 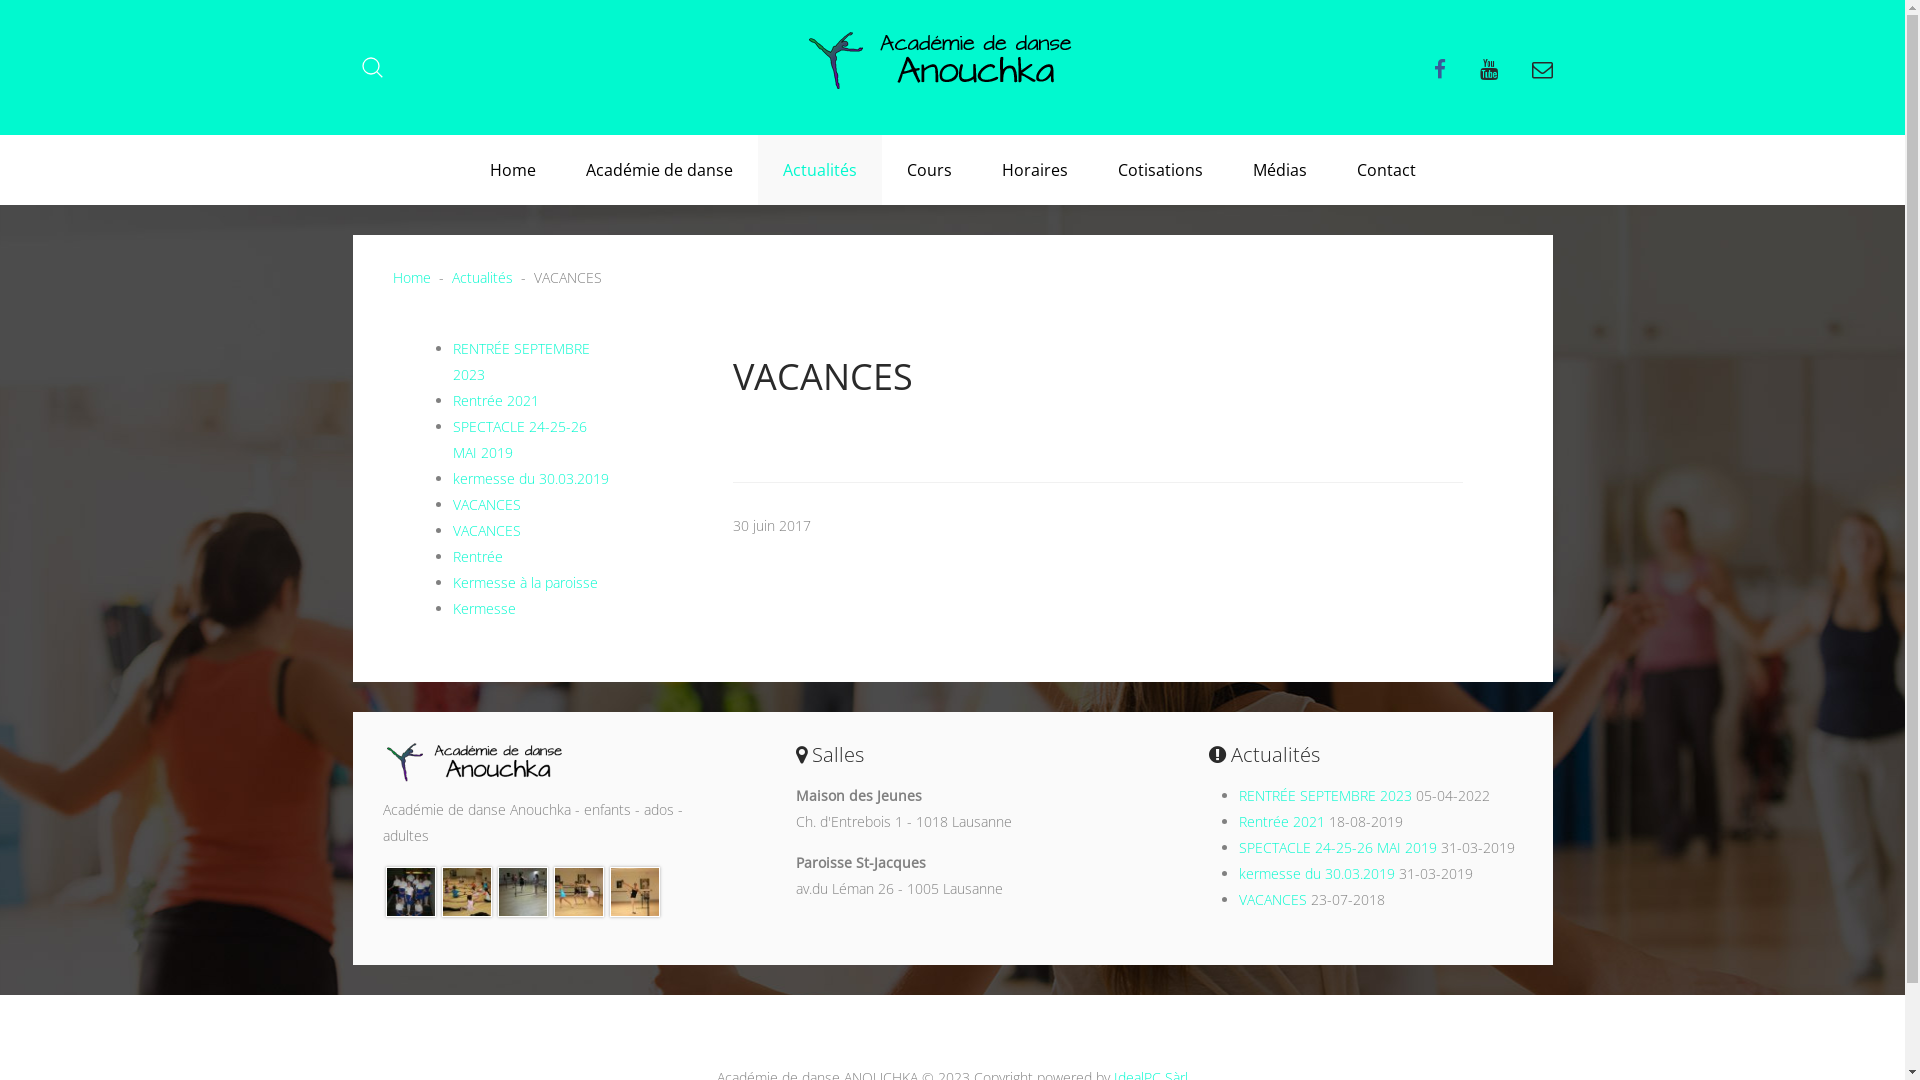 What do you see at coordinates (579, 890) in the screenshot?
I see `img_7533` at bounding box center [579, 890].